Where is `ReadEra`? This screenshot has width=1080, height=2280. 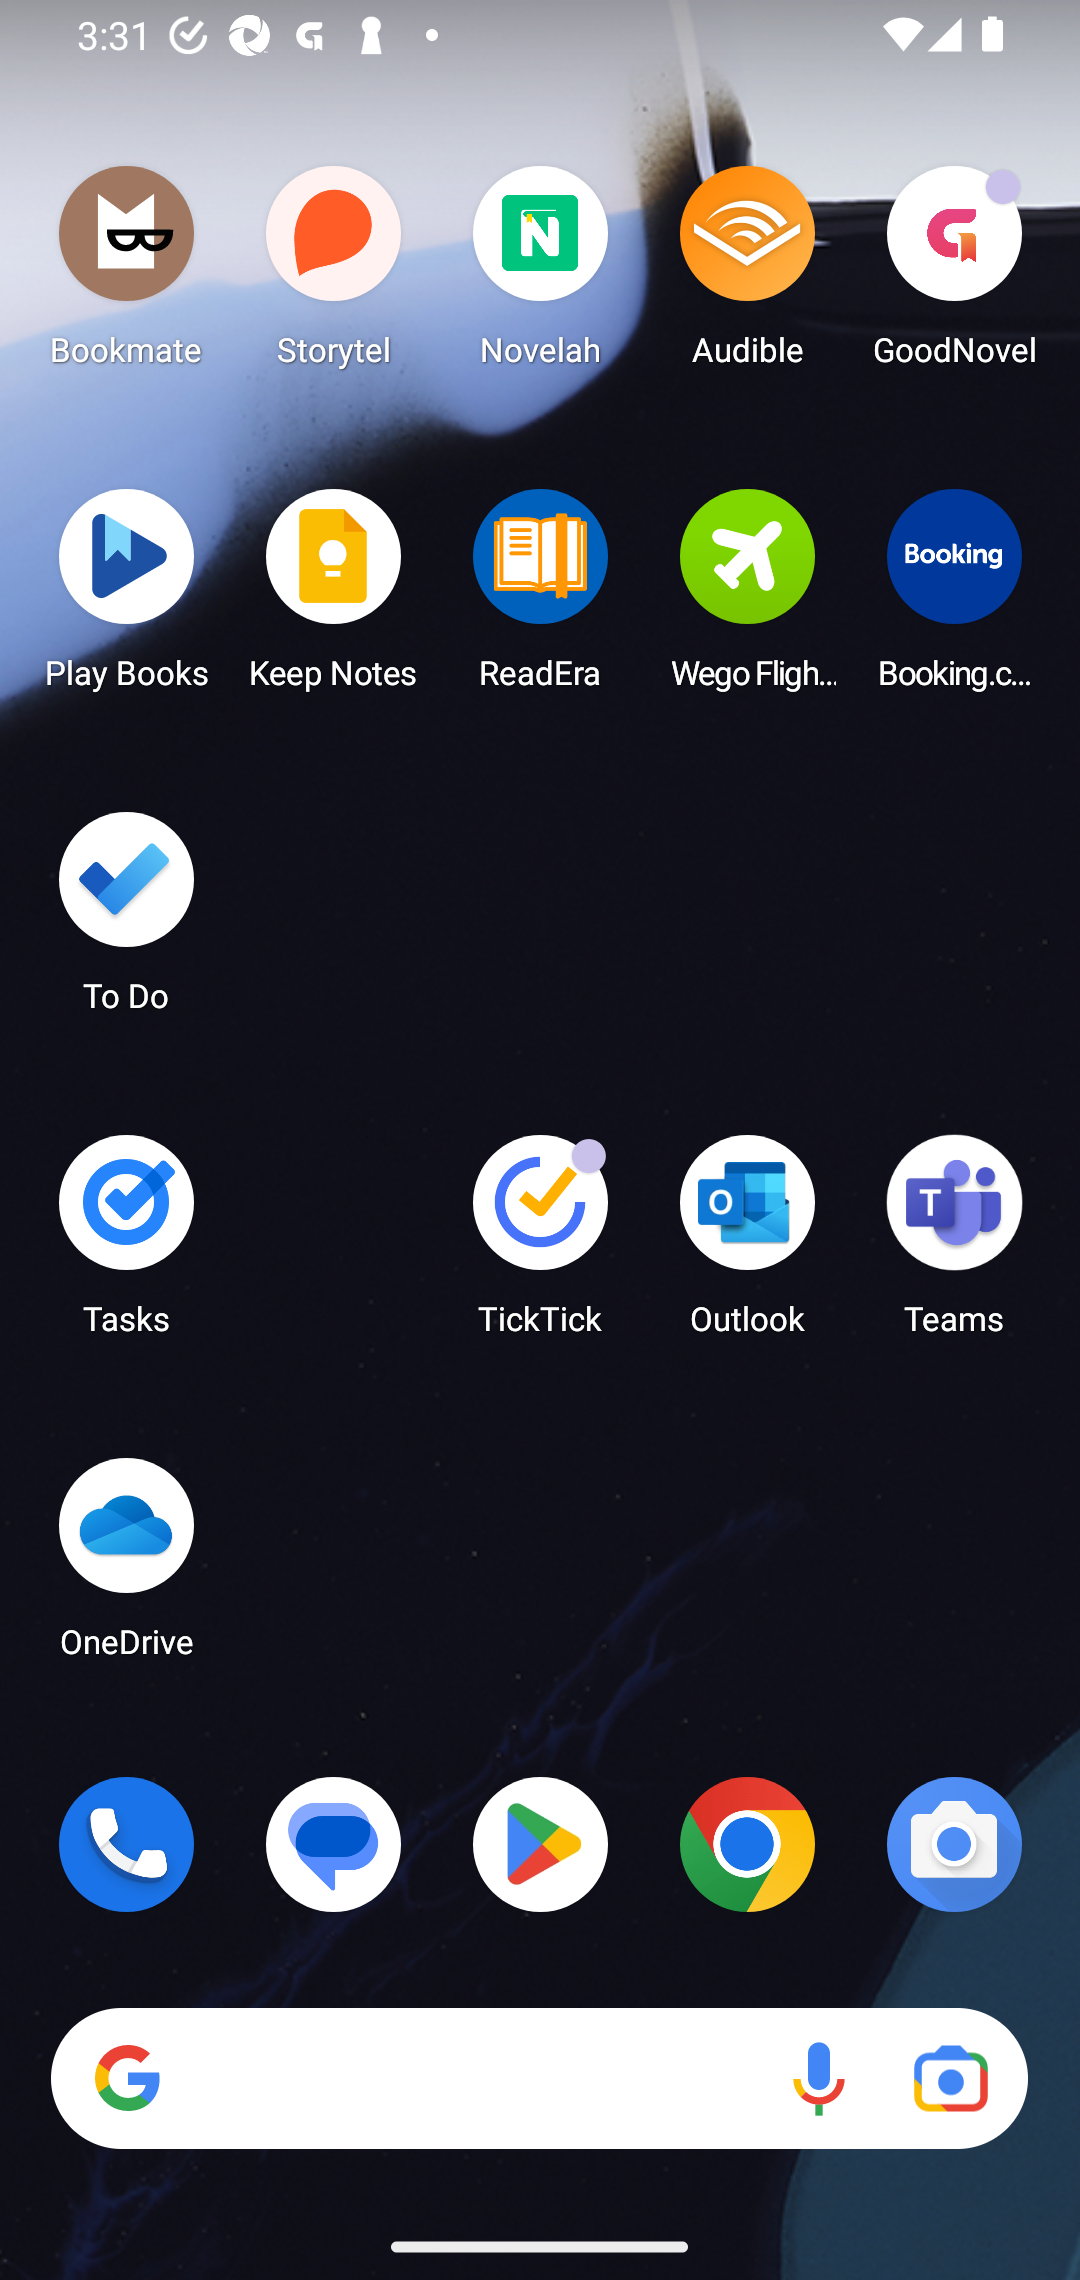 ReadEra is located at coordinates (540, 597).